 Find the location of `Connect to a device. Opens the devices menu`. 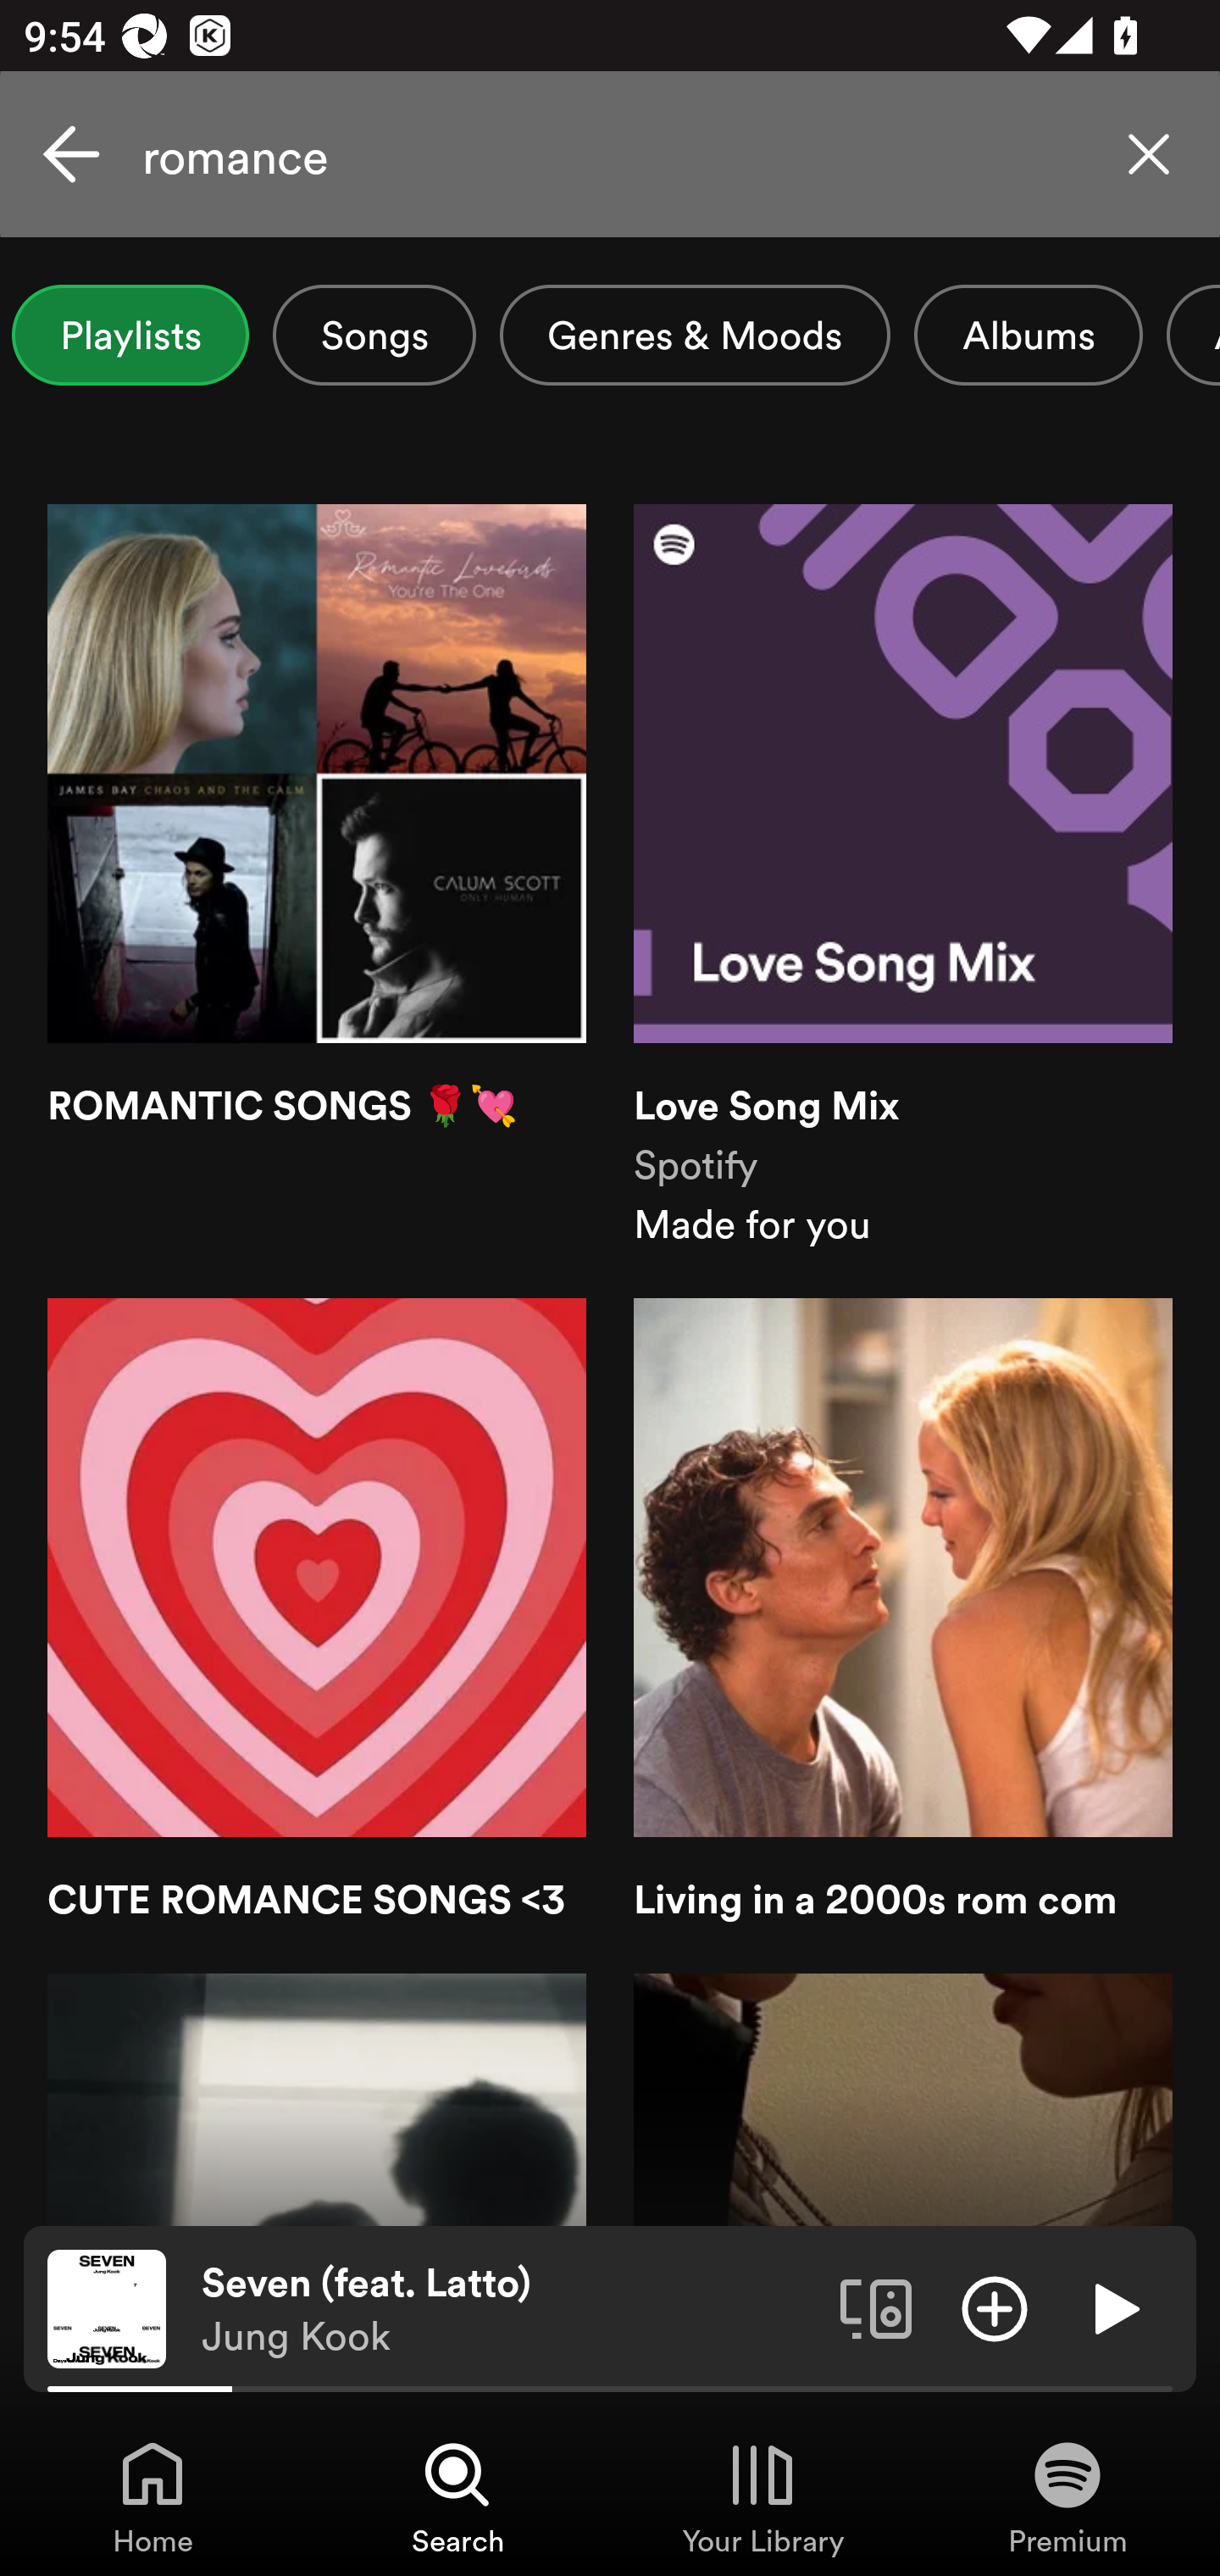

Connect to a device. Opens the devices menu is located at coordinates (876, 2307).